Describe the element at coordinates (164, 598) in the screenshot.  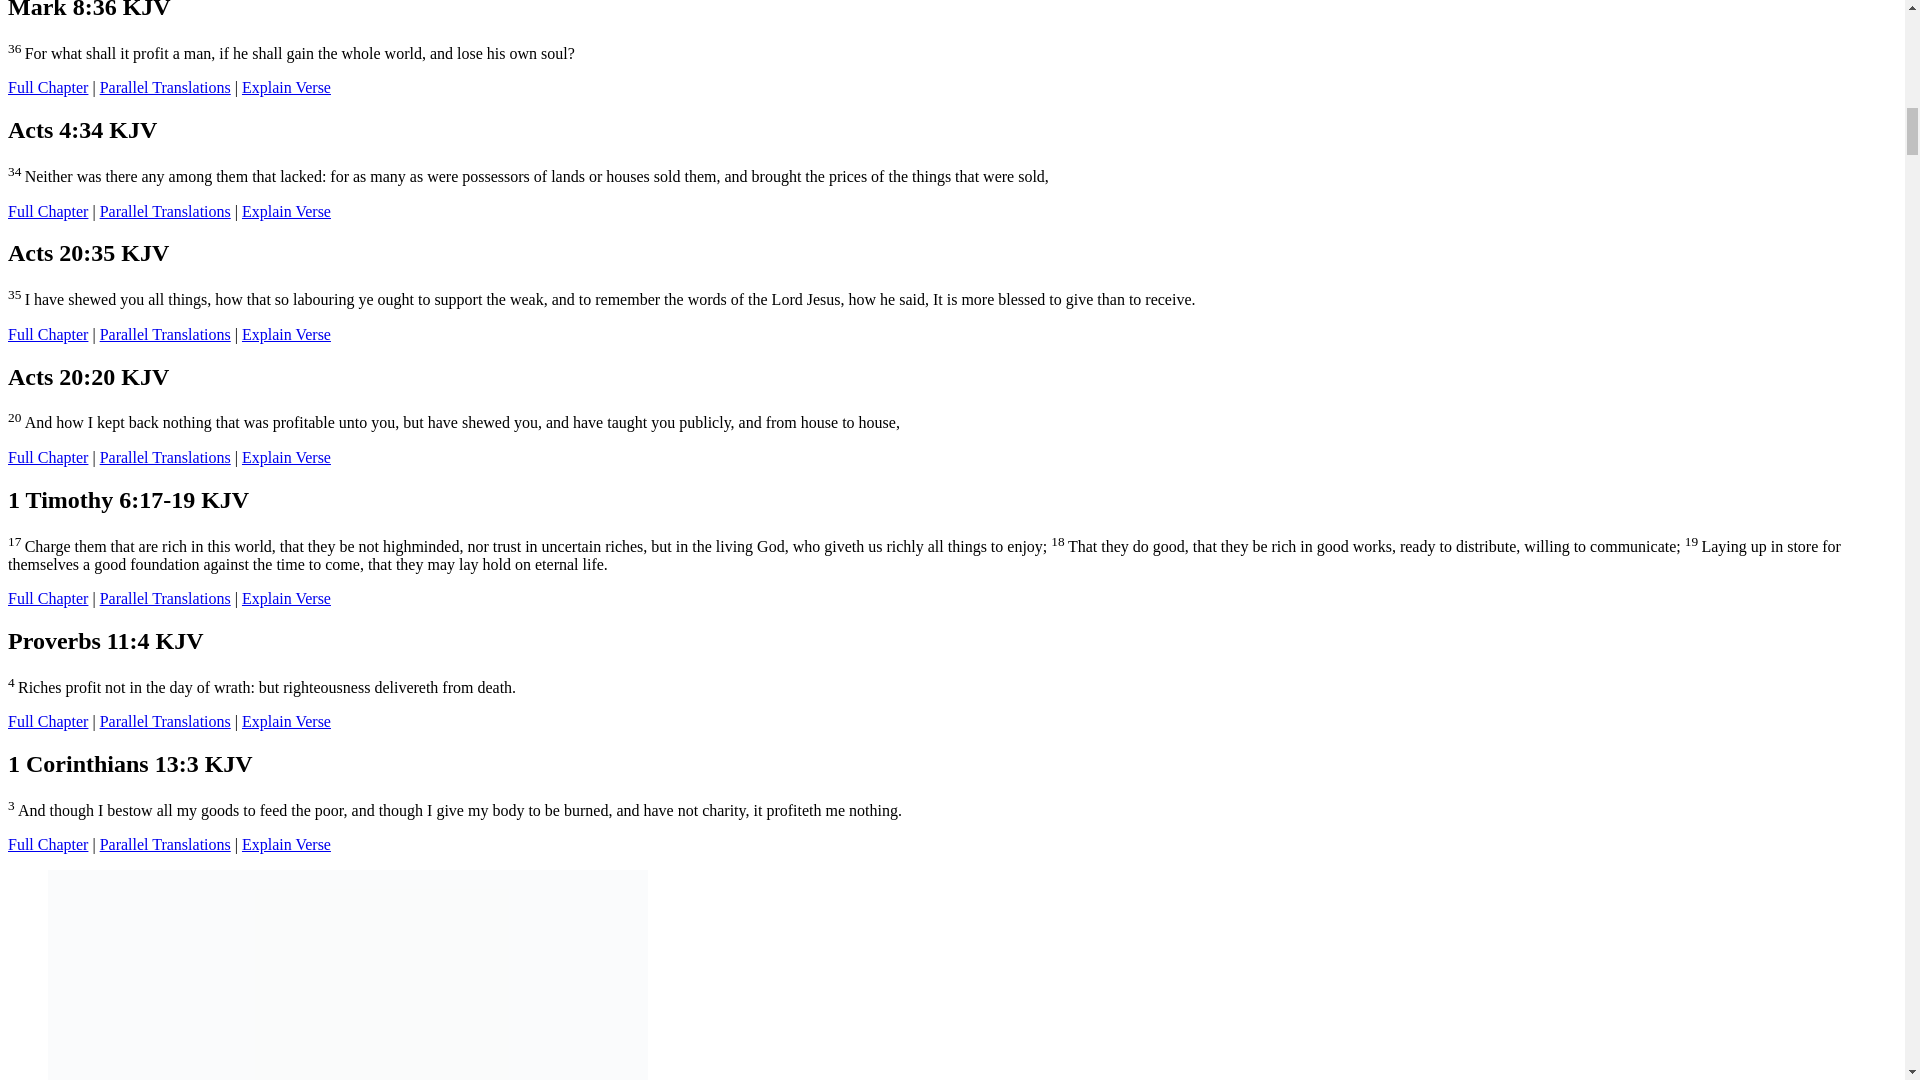
I see `Parallel Translations` at that location.